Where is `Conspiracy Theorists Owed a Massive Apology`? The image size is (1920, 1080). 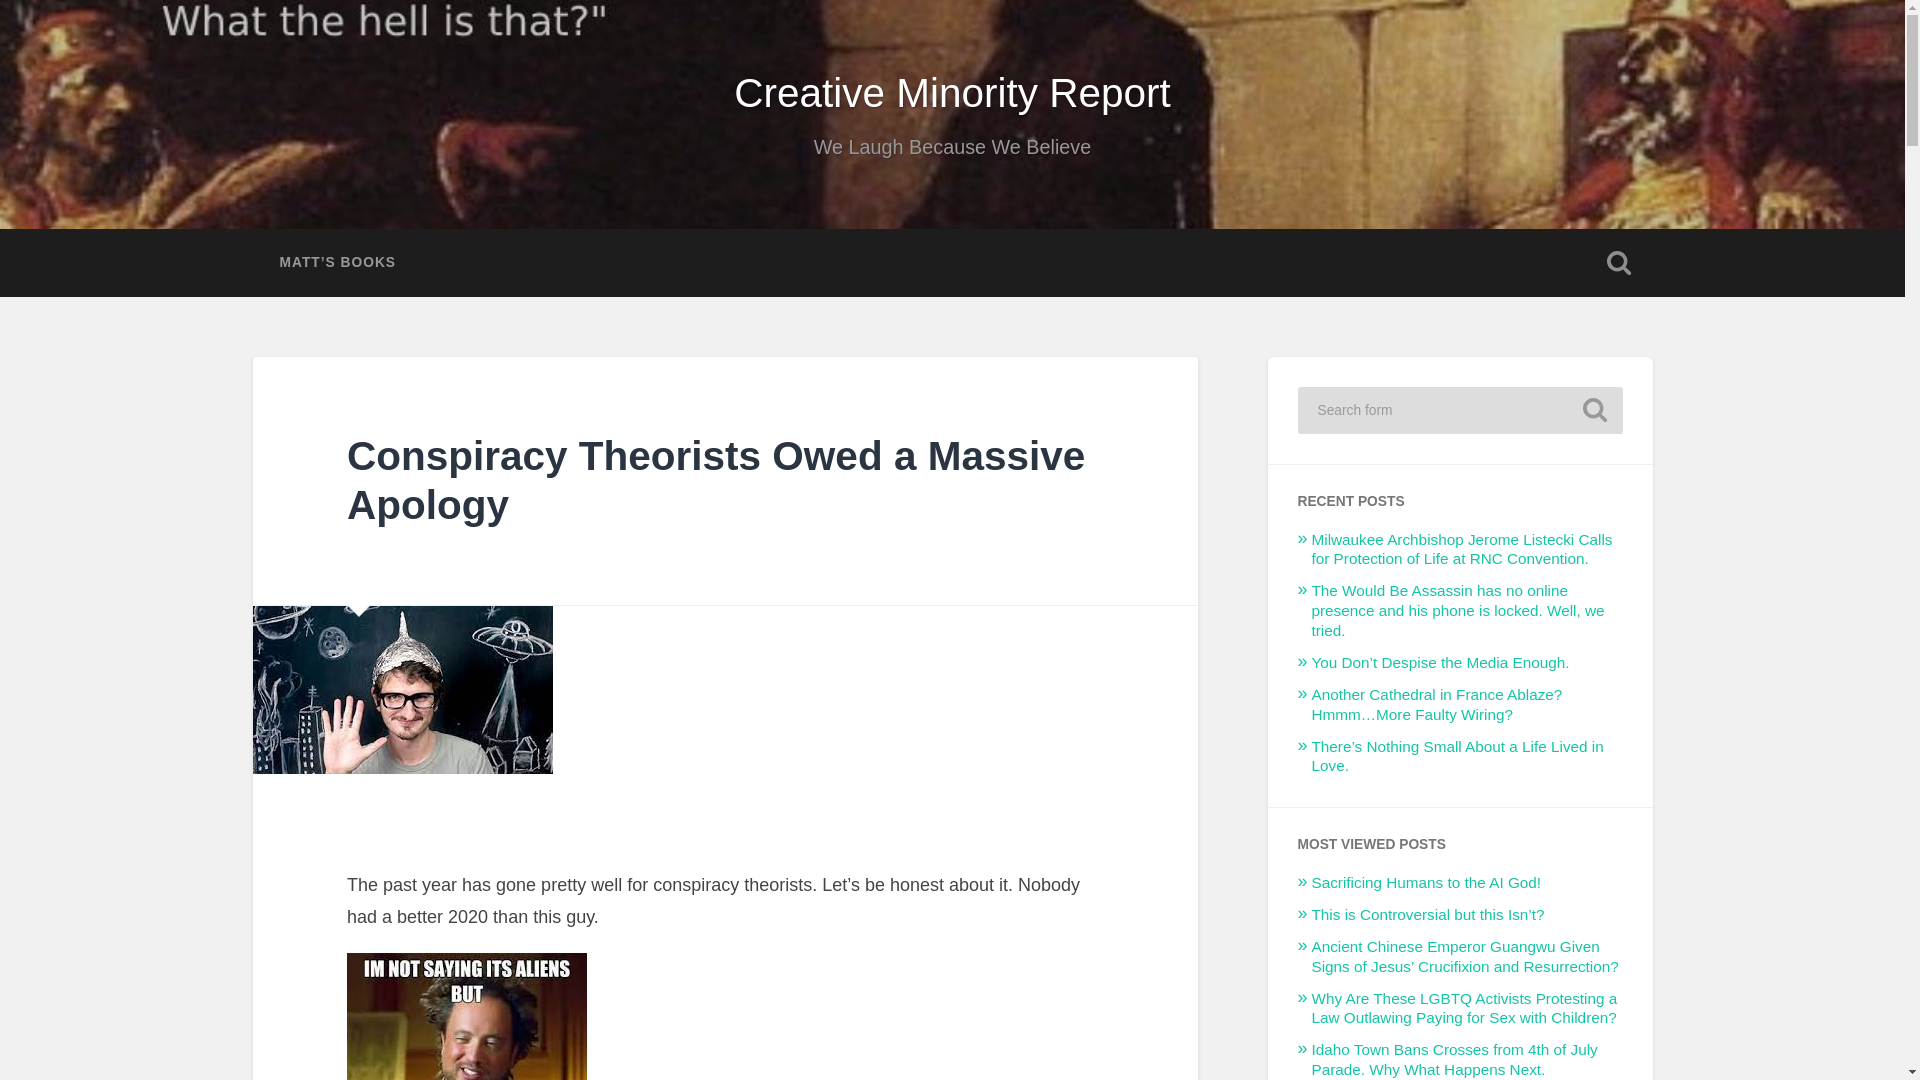 Conspiracy Theorists Owed a Massive Apology is located at coordinates (716, 480).